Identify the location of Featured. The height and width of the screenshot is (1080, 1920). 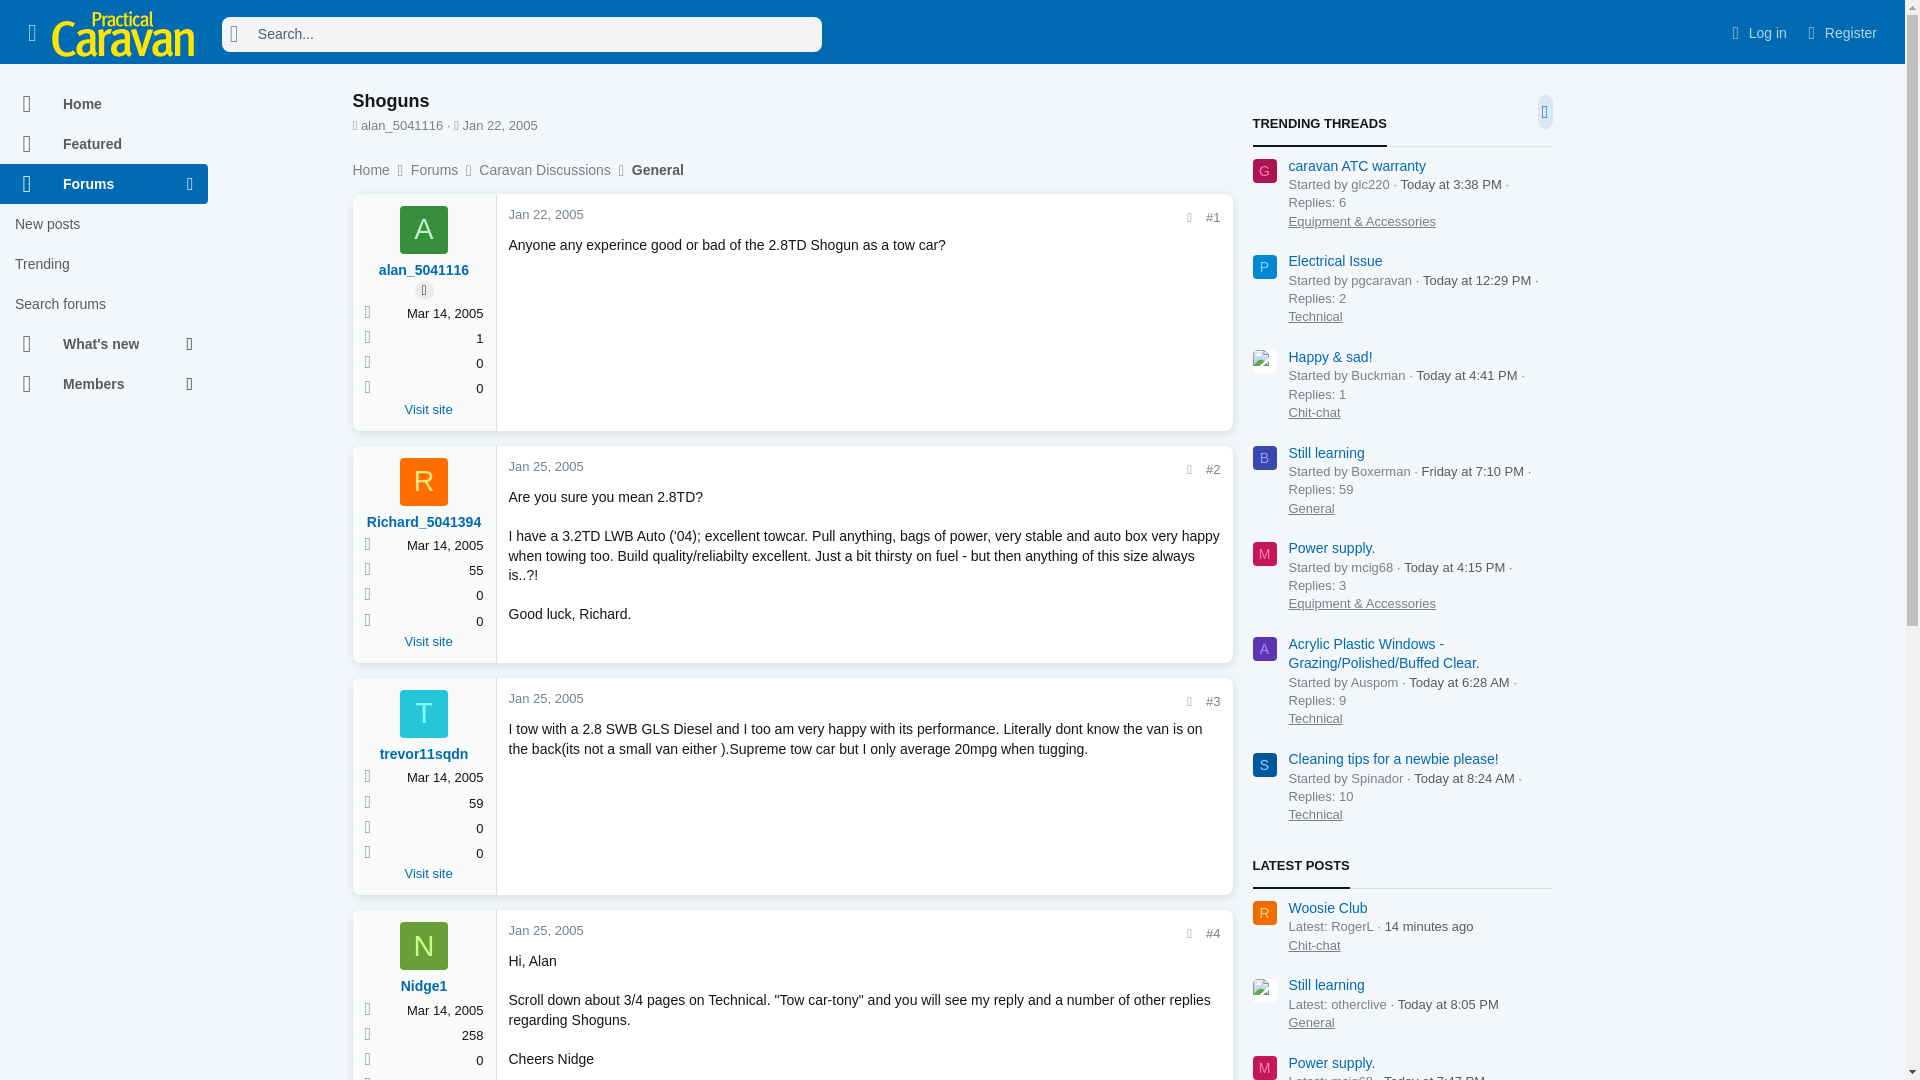
(104, 144).